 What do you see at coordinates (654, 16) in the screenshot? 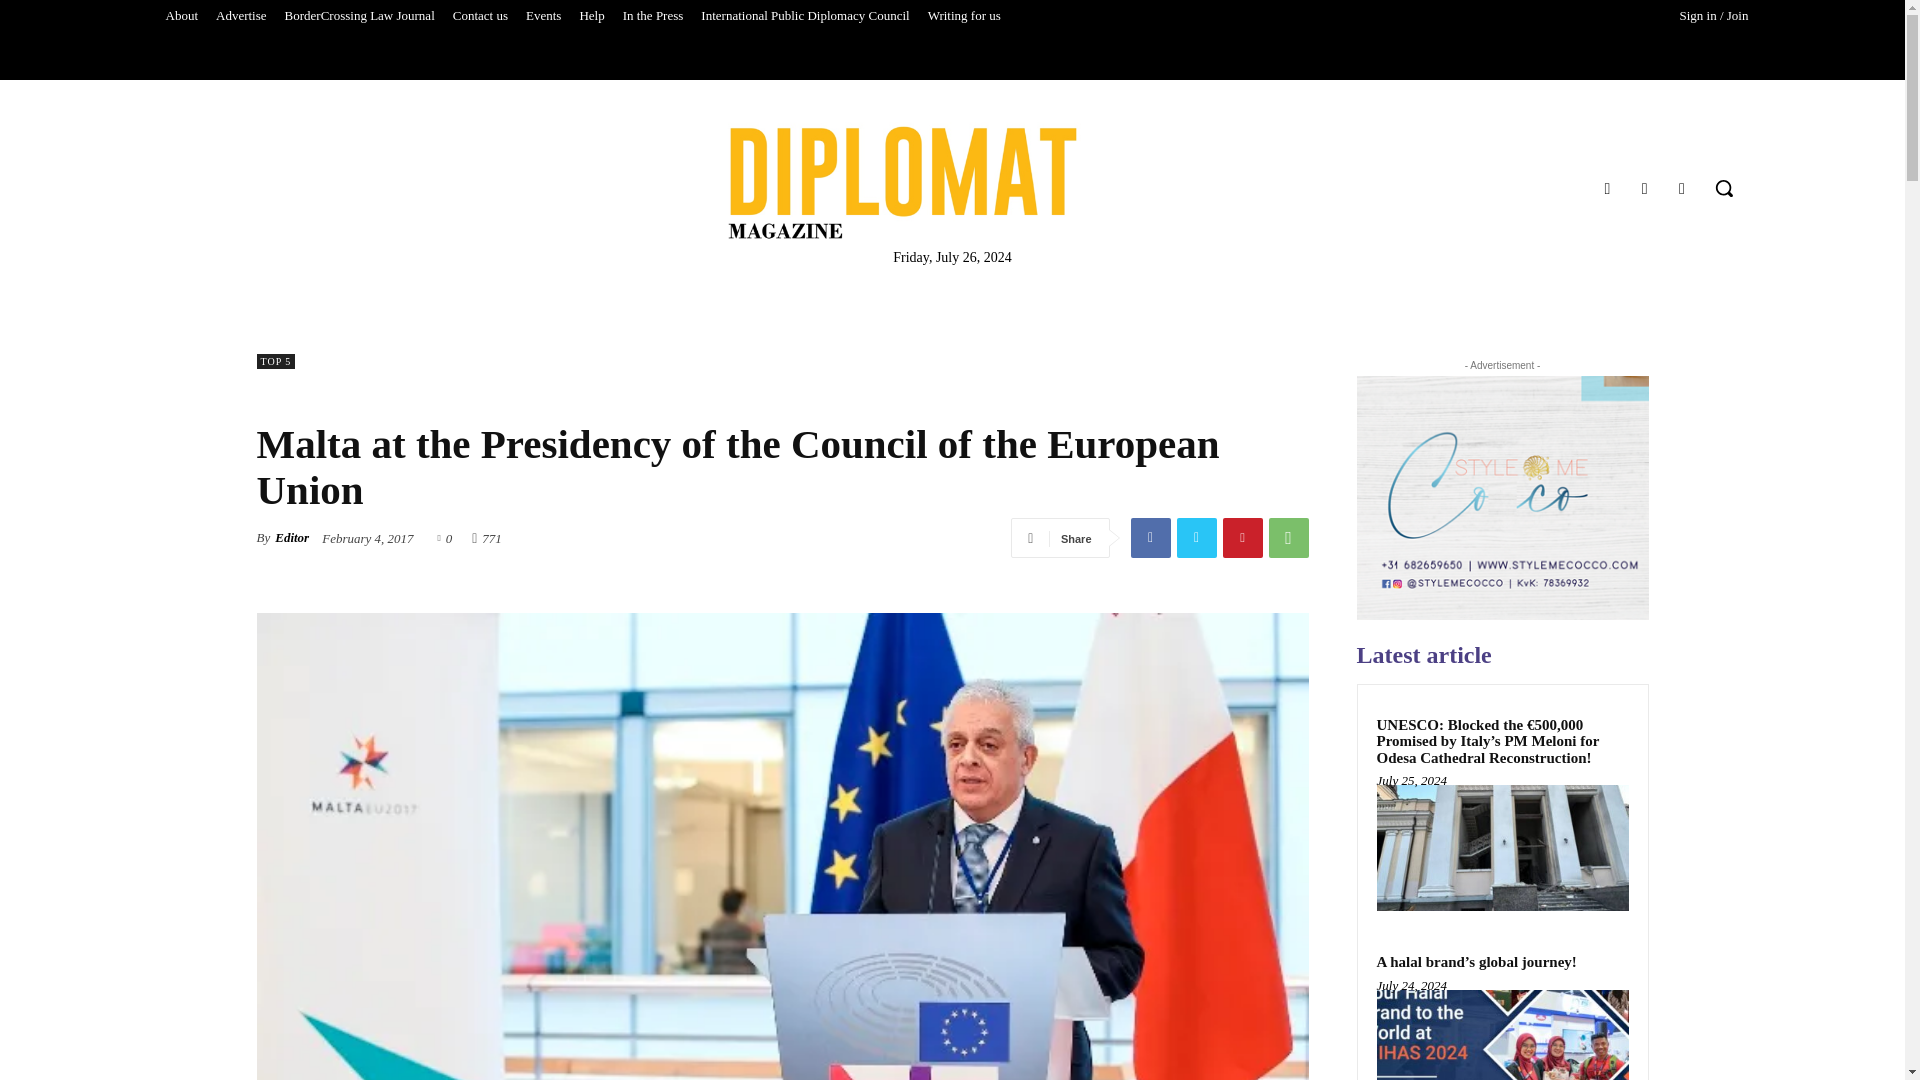
I see `In the Press` at bounding box center [654, 16].